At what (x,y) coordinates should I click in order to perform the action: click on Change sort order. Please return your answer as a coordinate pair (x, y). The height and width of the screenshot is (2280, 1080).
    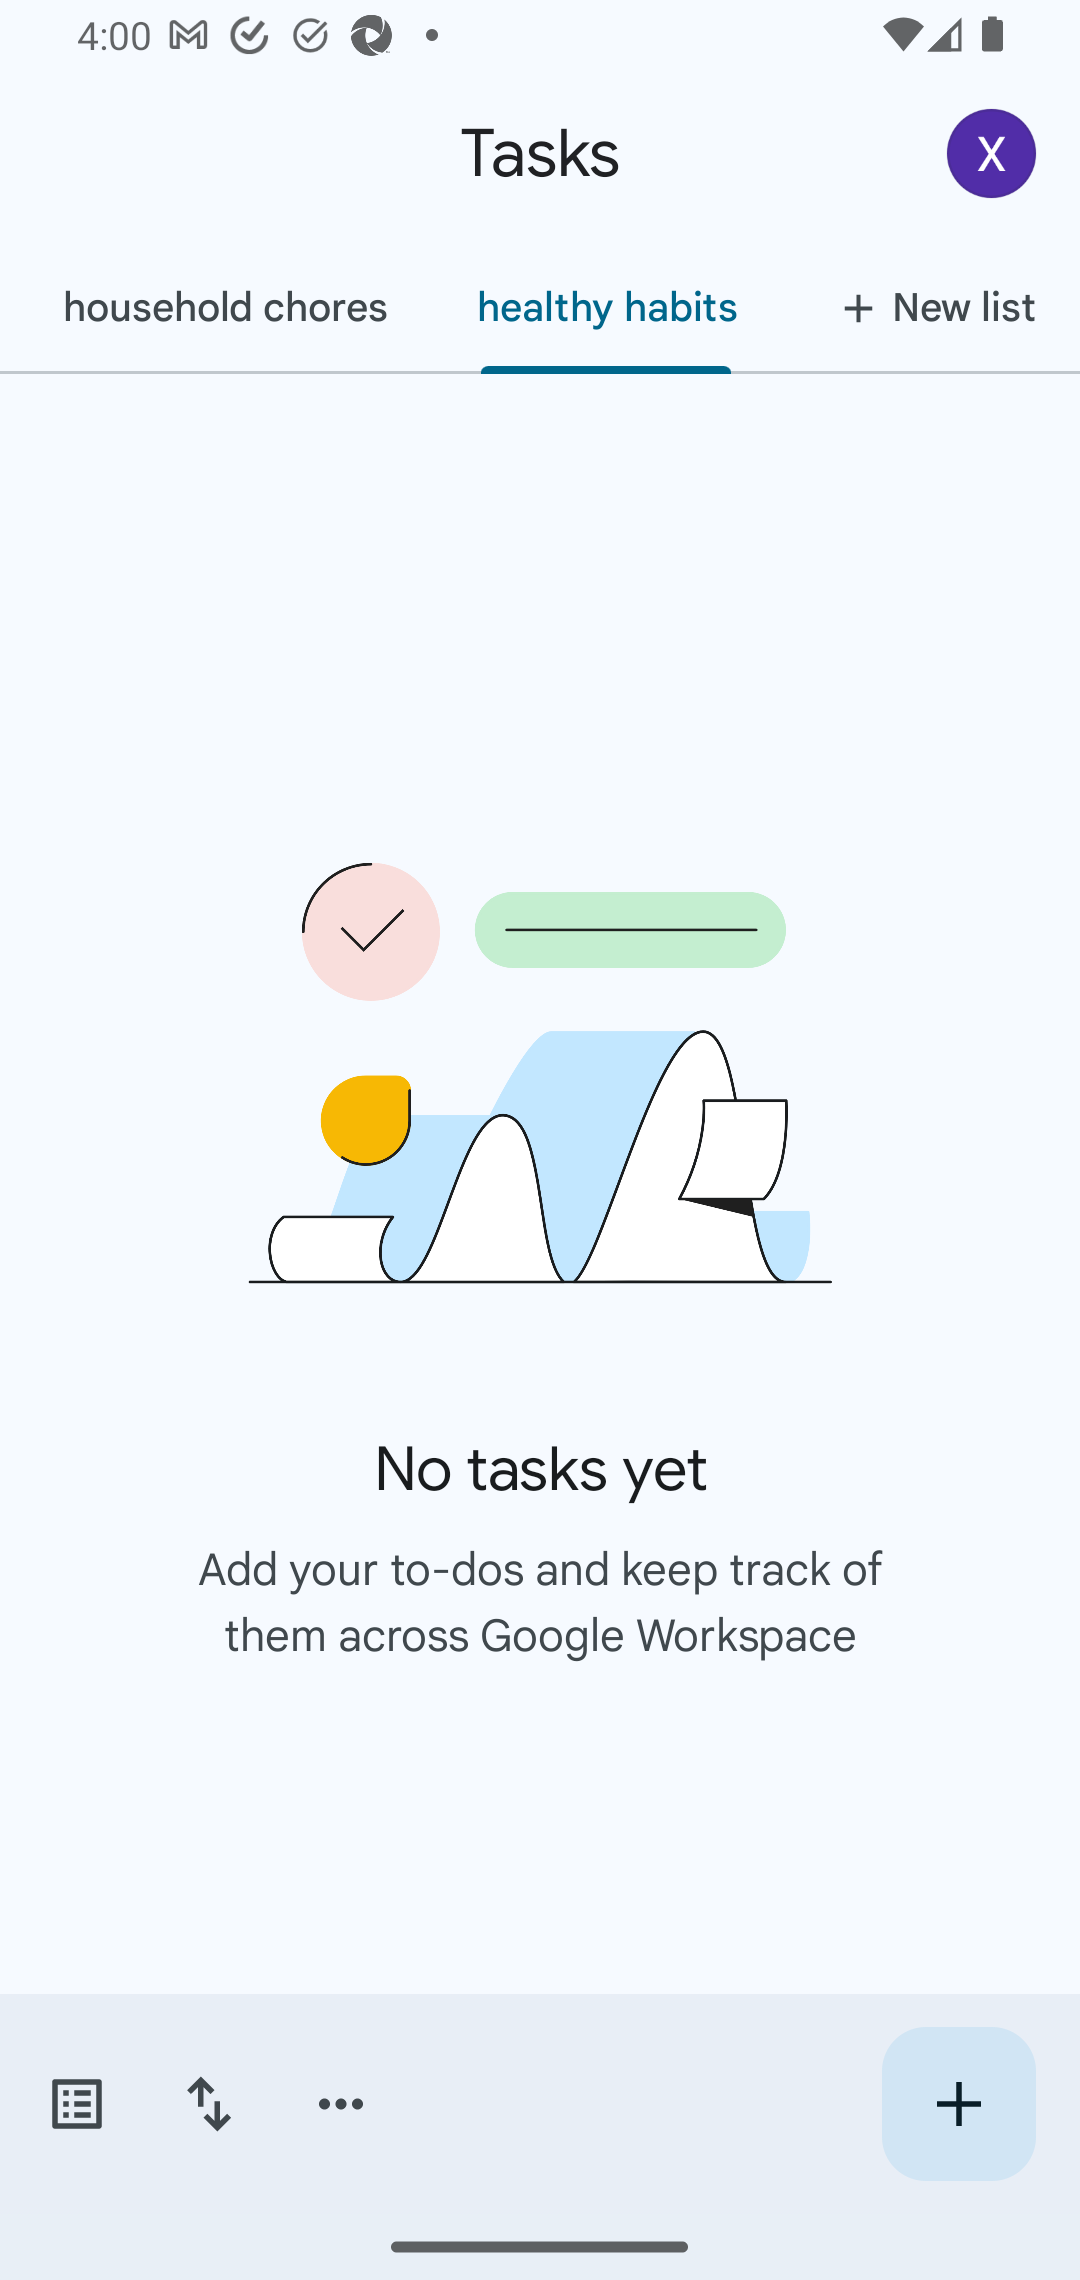
    Looking at the image, I should click on (208, 2104).